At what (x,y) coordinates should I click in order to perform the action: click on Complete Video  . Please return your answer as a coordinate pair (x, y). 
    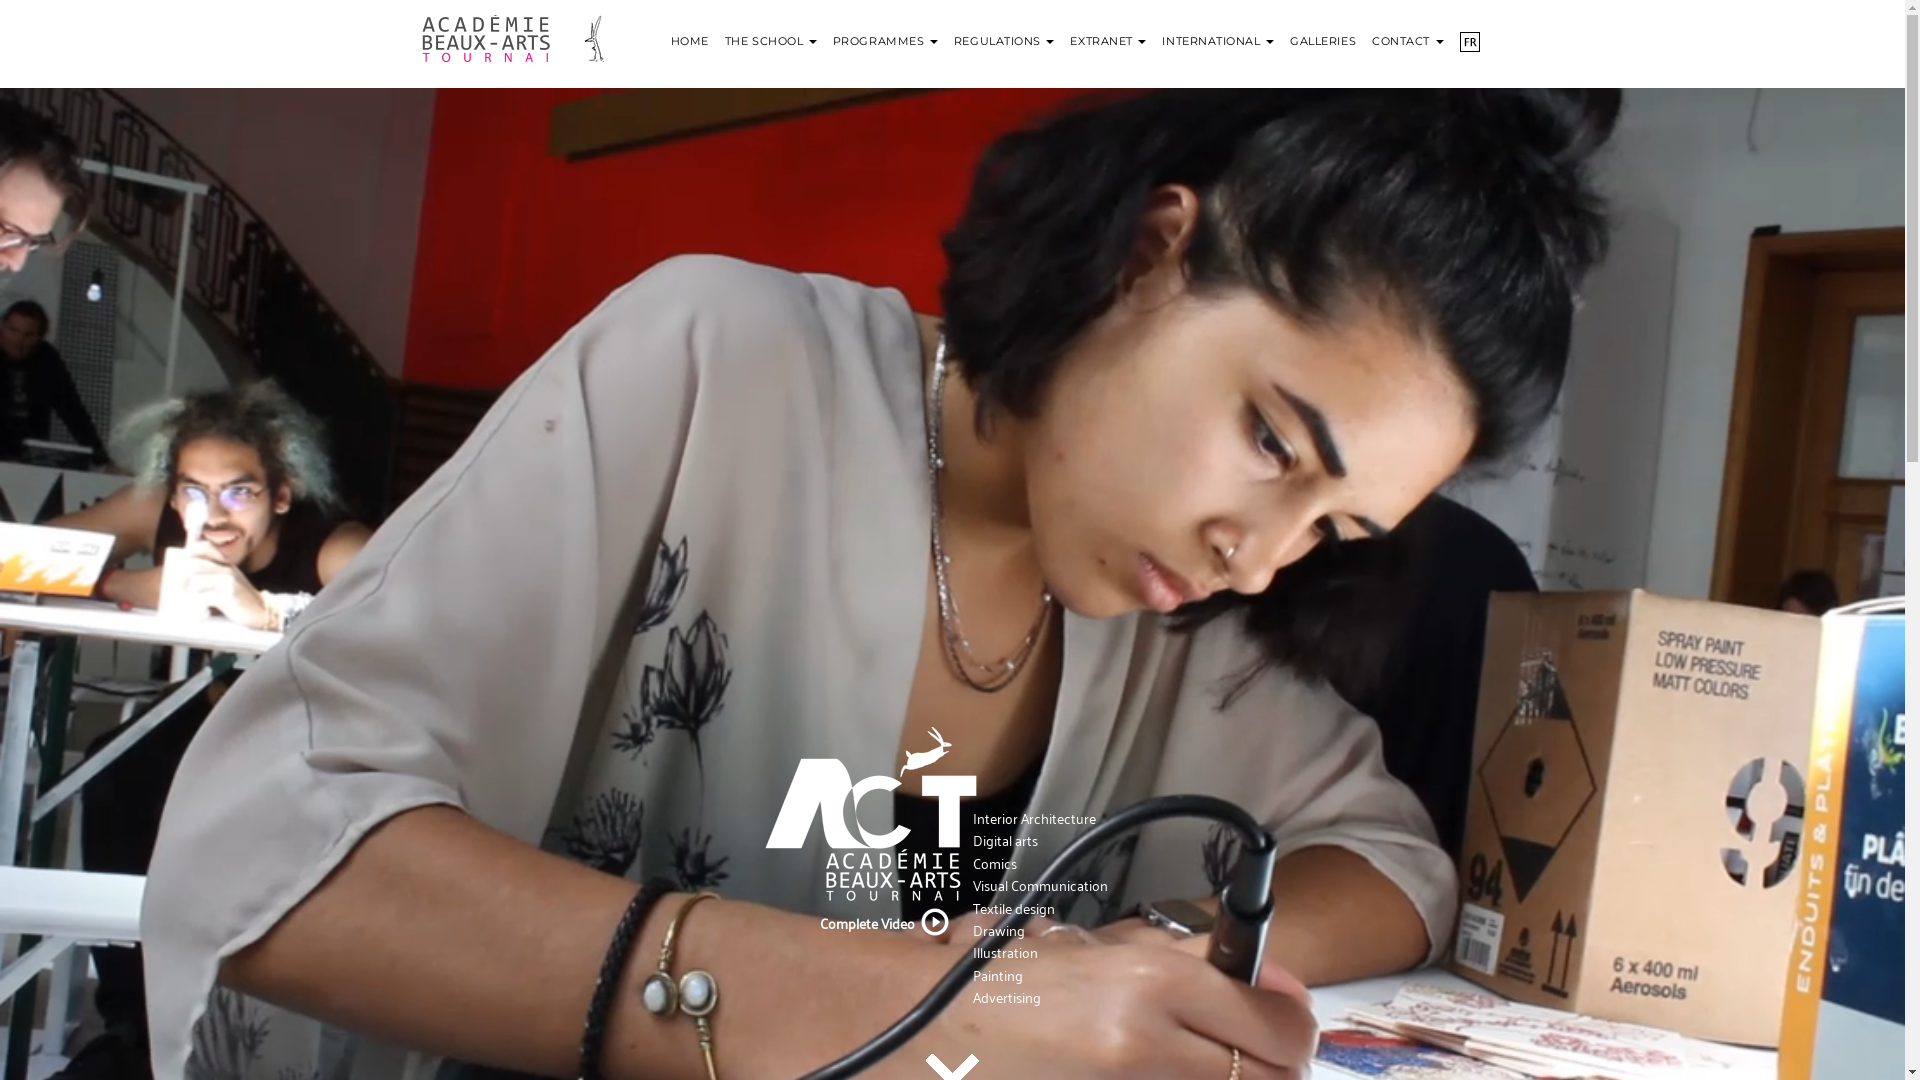
    Looking at the image, I should click on (870, 922).